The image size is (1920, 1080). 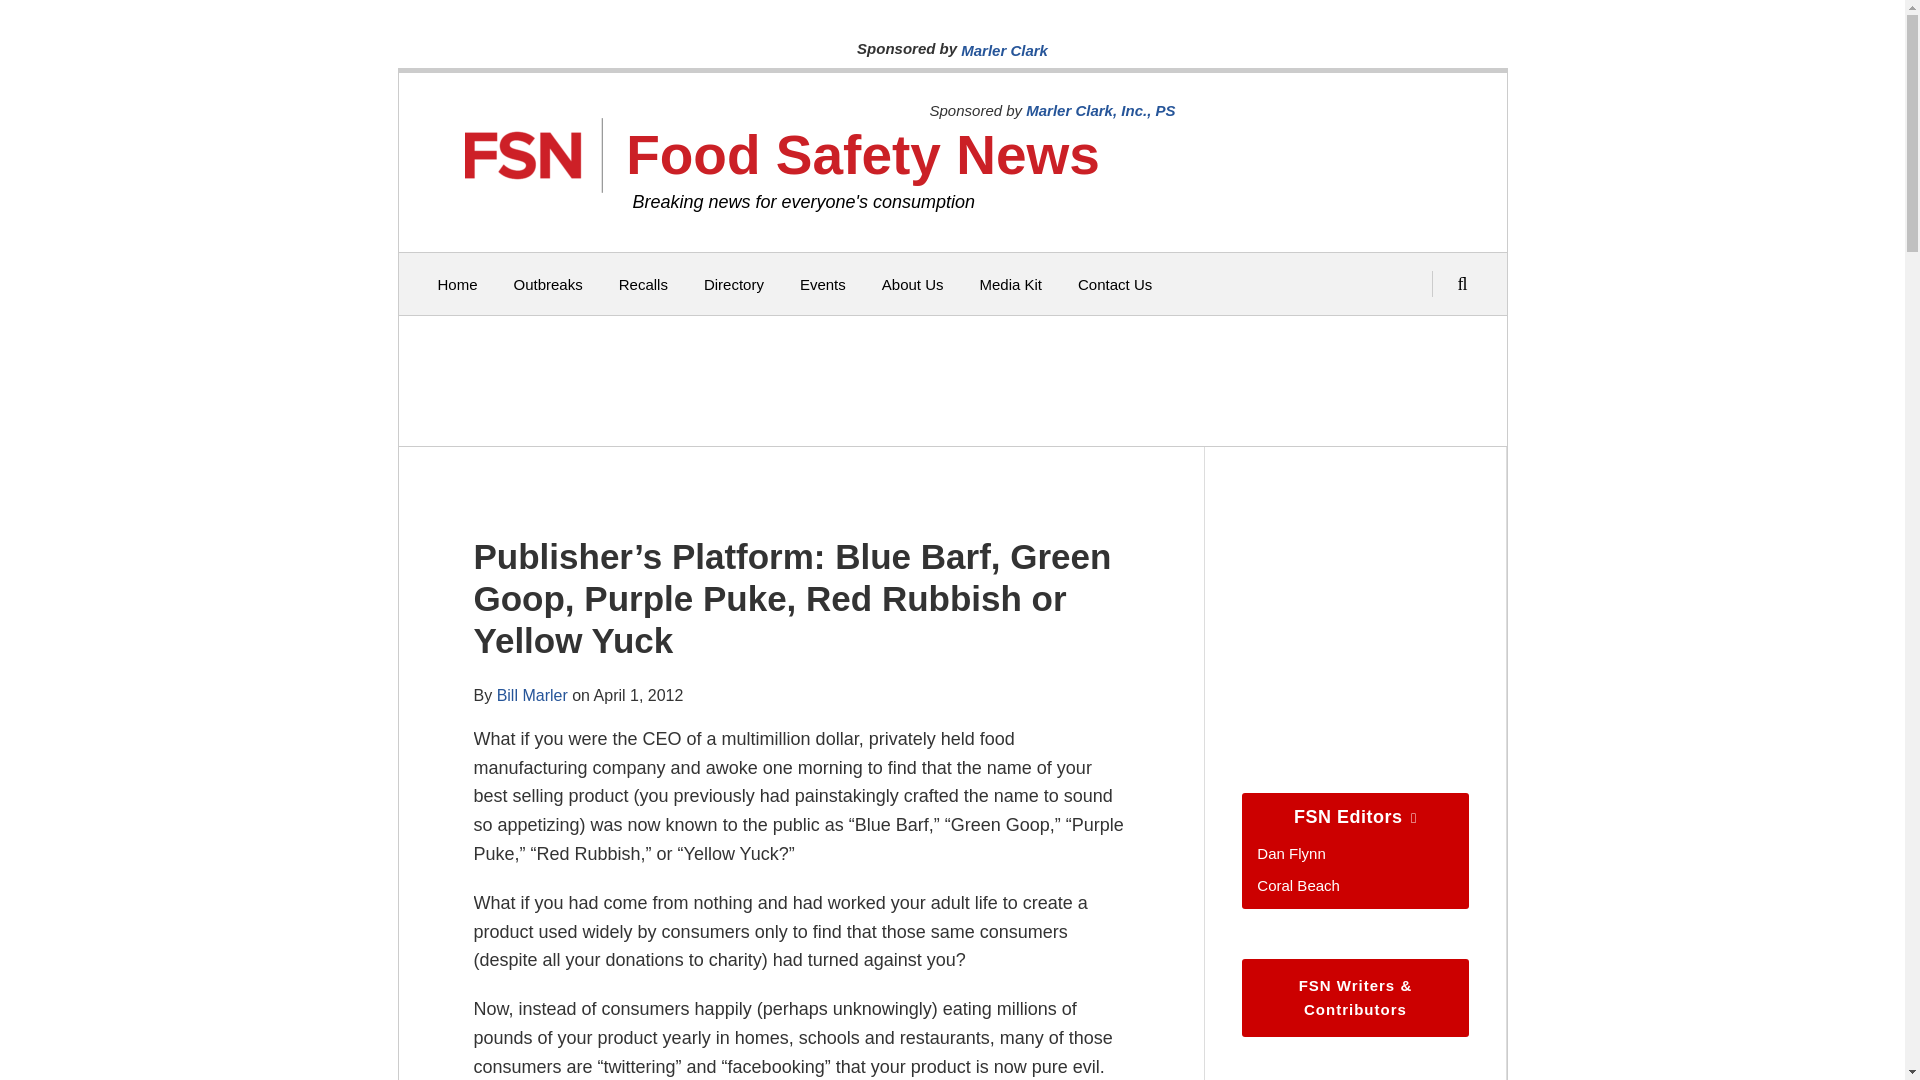 What do you see at coordinates (643, 284) in the screenshot?
I see `Recalls` at bounding box center [643, 284].